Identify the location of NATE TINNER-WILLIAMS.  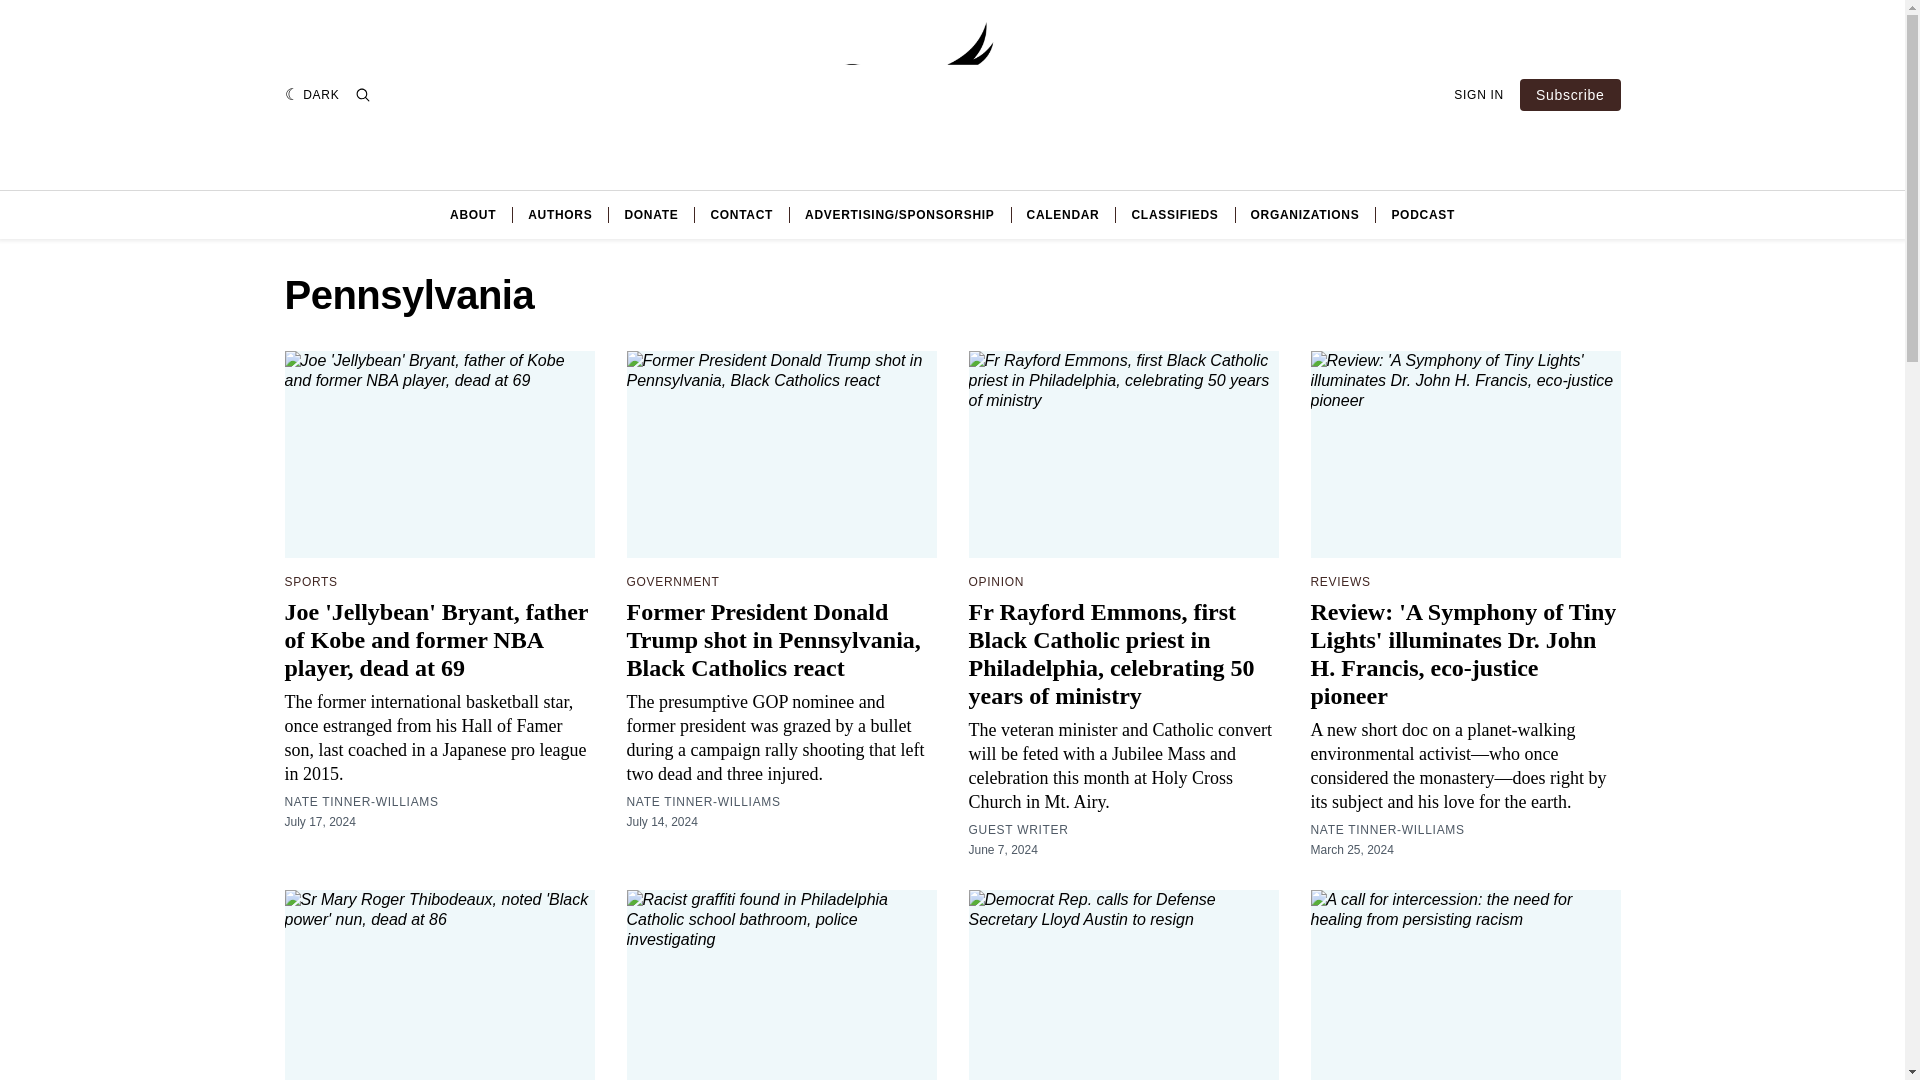
(1386, 830).